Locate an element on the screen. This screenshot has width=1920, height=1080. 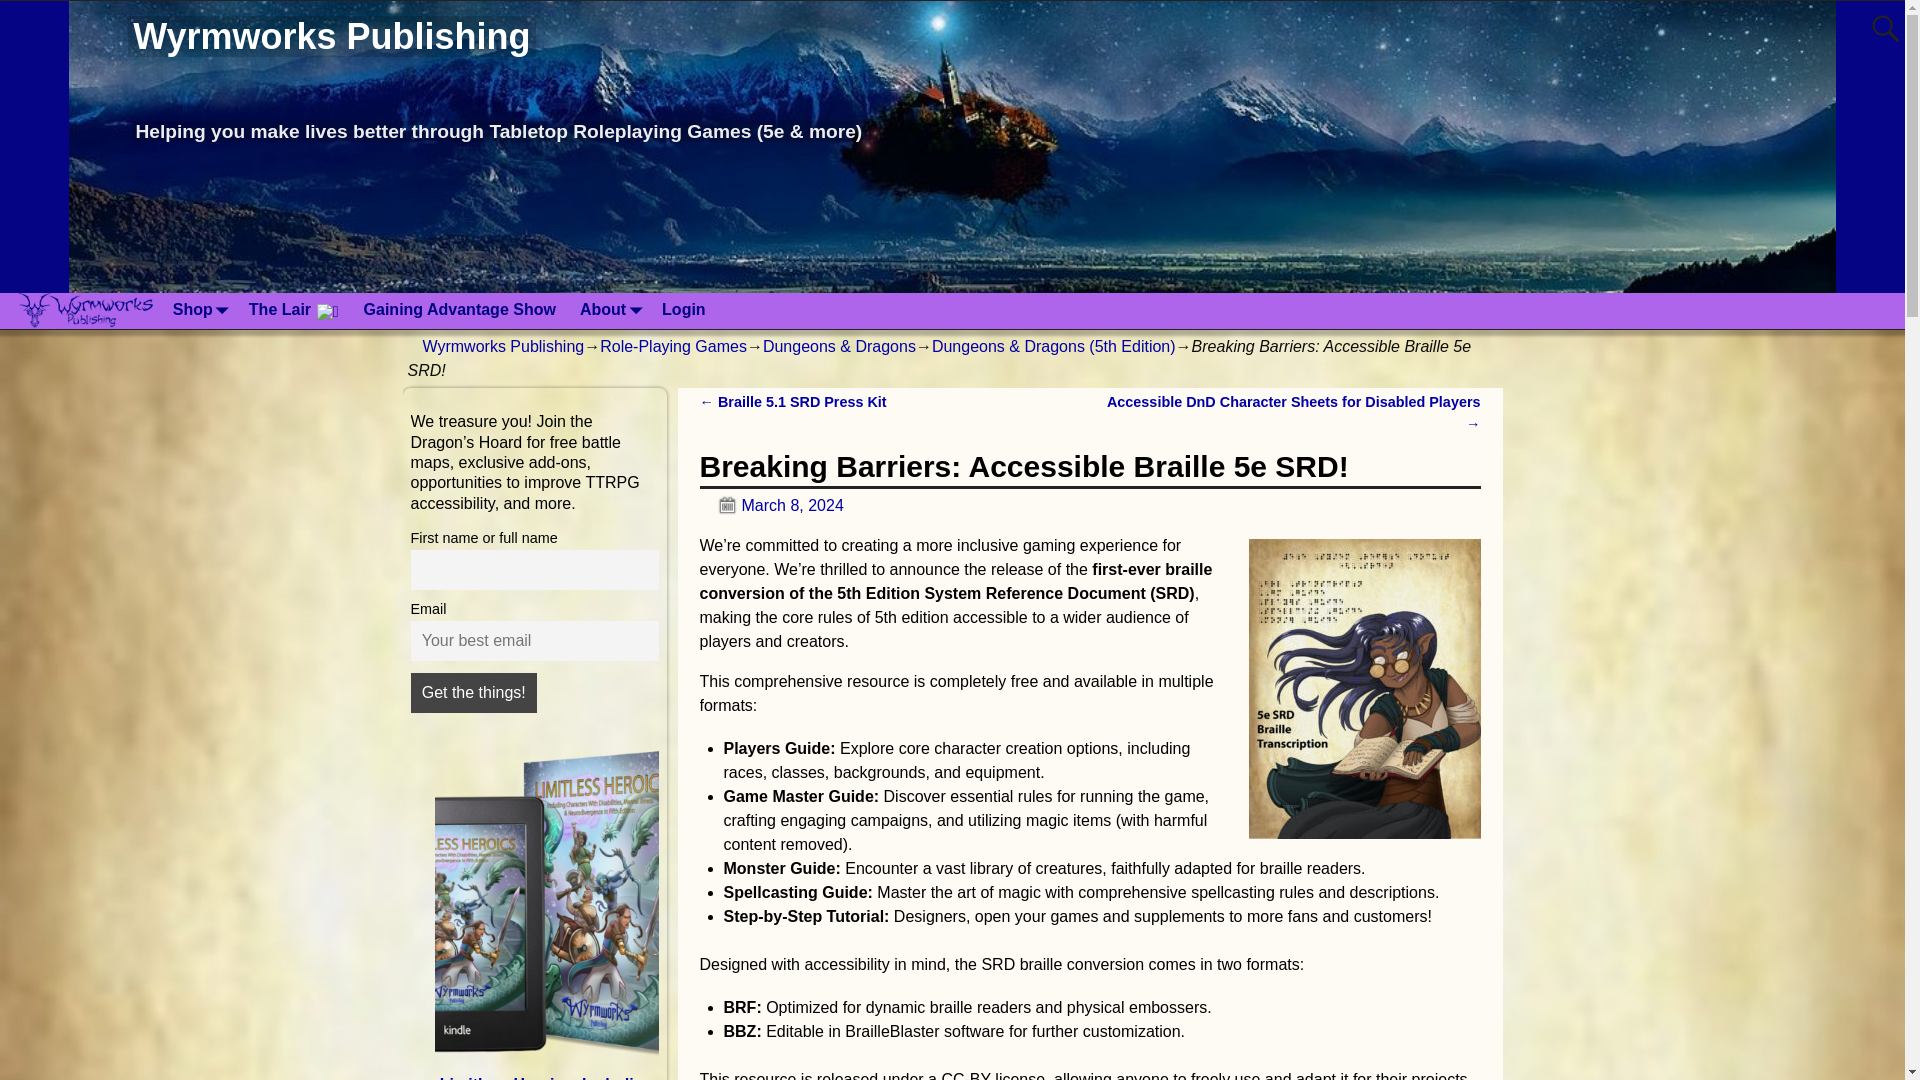
About is located at coordinates (609, 310).